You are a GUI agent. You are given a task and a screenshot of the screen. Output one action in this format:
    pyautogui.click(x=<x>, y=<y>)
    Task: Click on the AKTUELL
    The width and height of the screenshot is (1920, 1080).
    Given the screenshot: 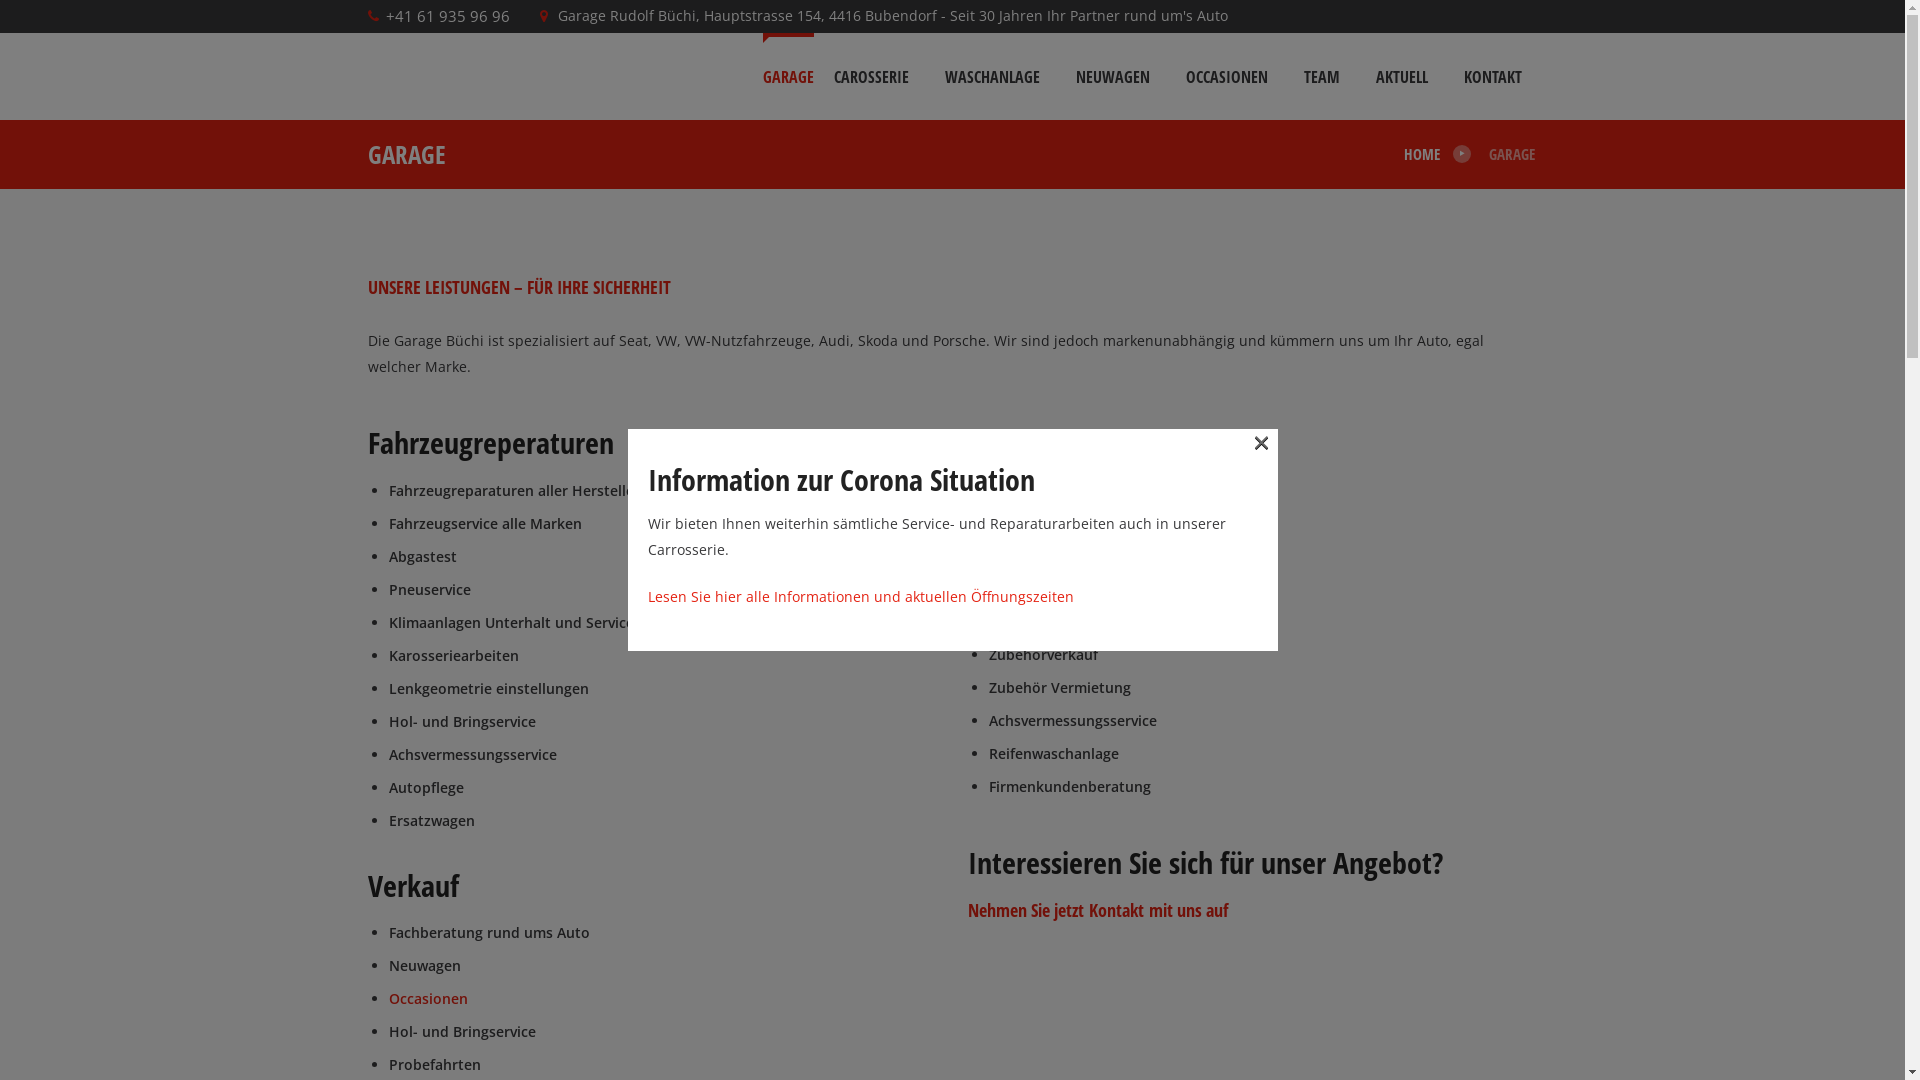 What is the action you would take?
    pyautogui.click(x=1402, y=77)
    